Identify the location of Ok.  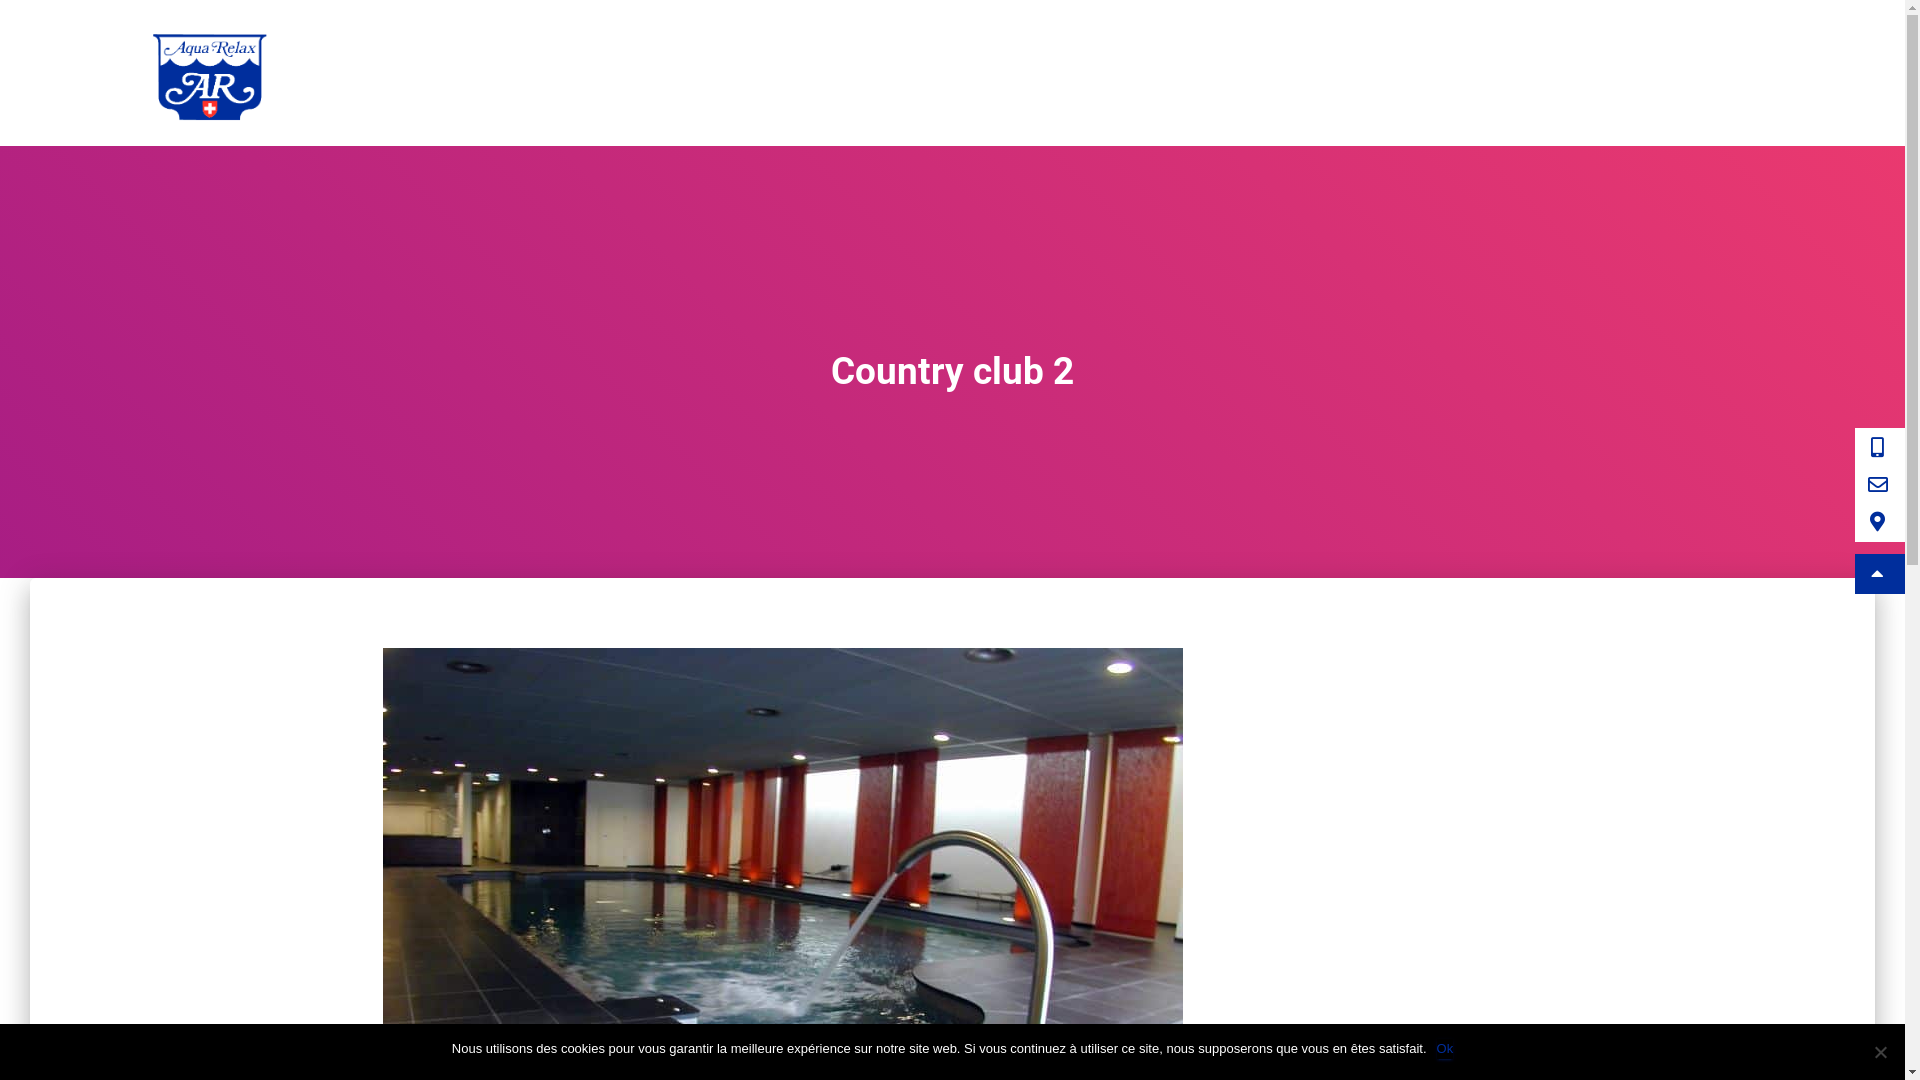
(1446, 1049).